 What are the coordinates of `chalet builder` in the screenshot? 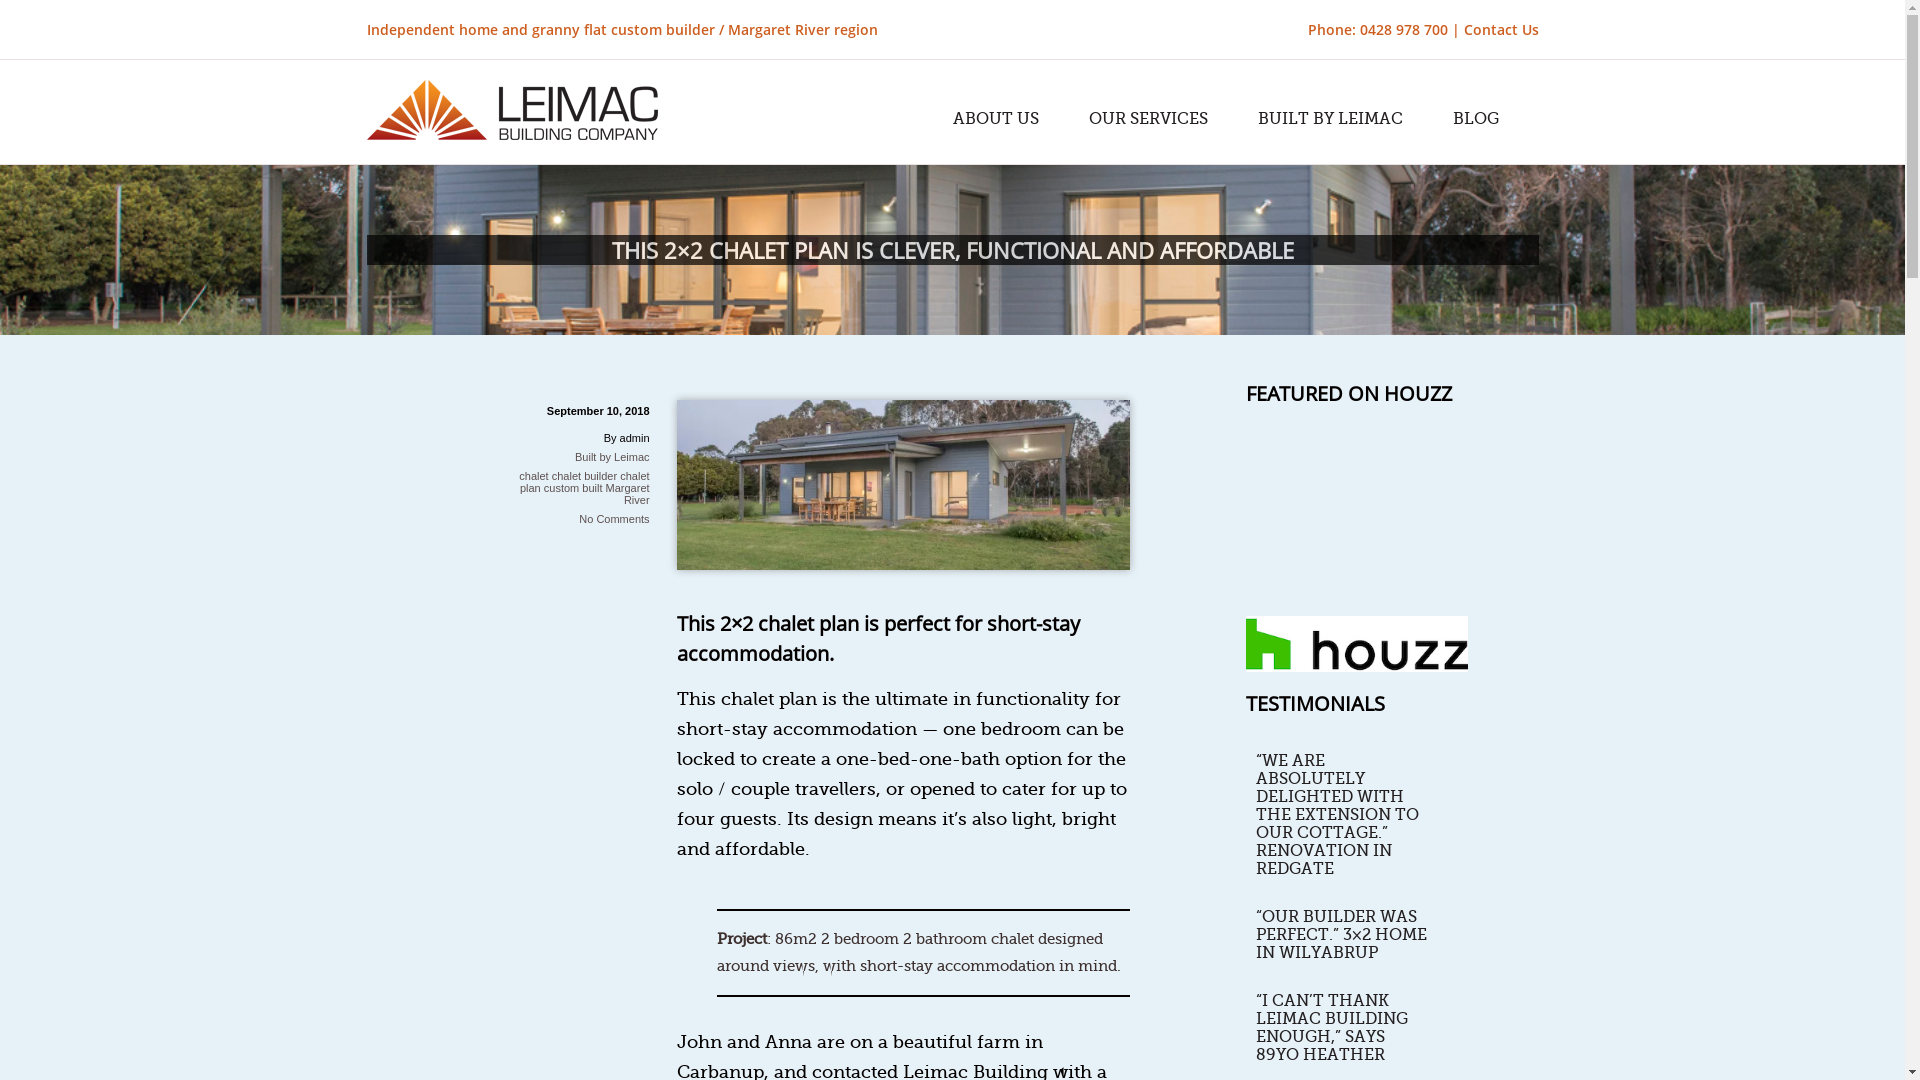 It's located at (584, 476).